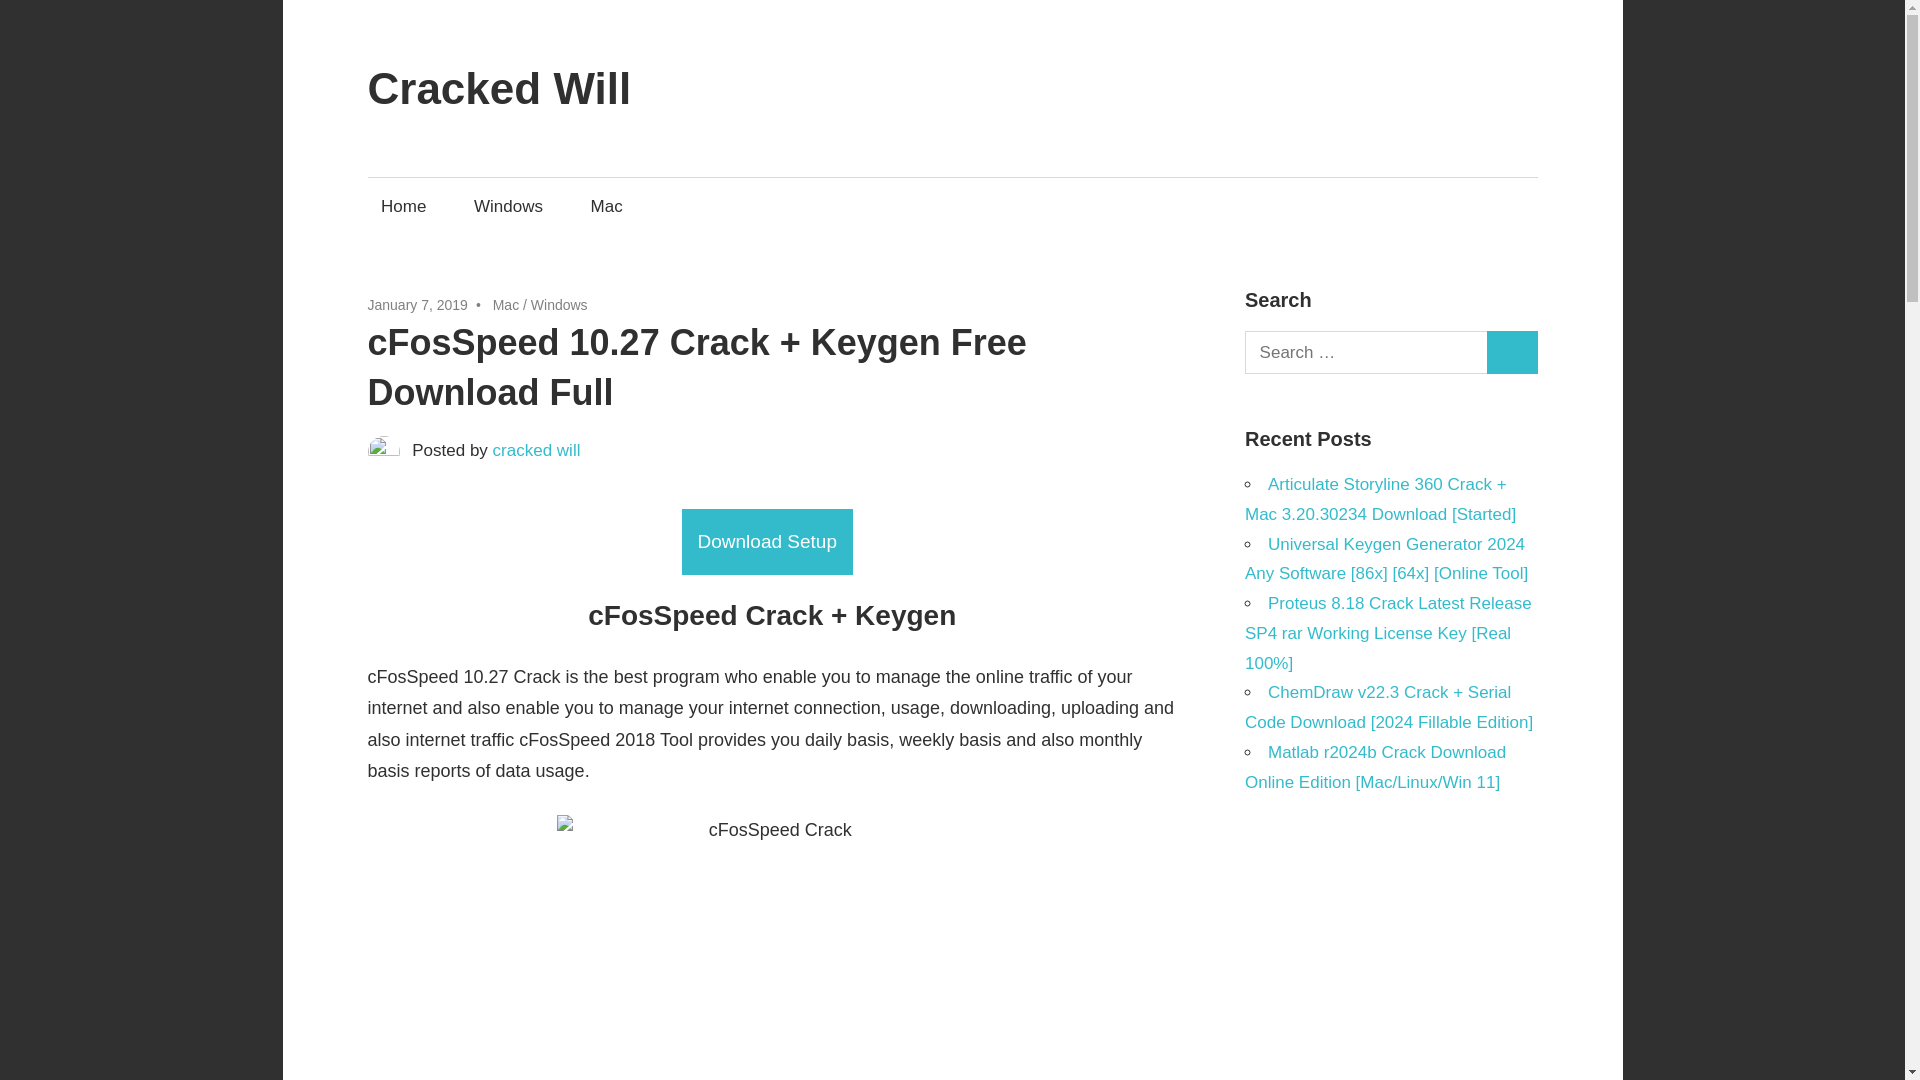 This screenshot has height=1080, width=1920. Describe the element at coordinates (559, 305) in the screenshot. I see `Windows` at that location.